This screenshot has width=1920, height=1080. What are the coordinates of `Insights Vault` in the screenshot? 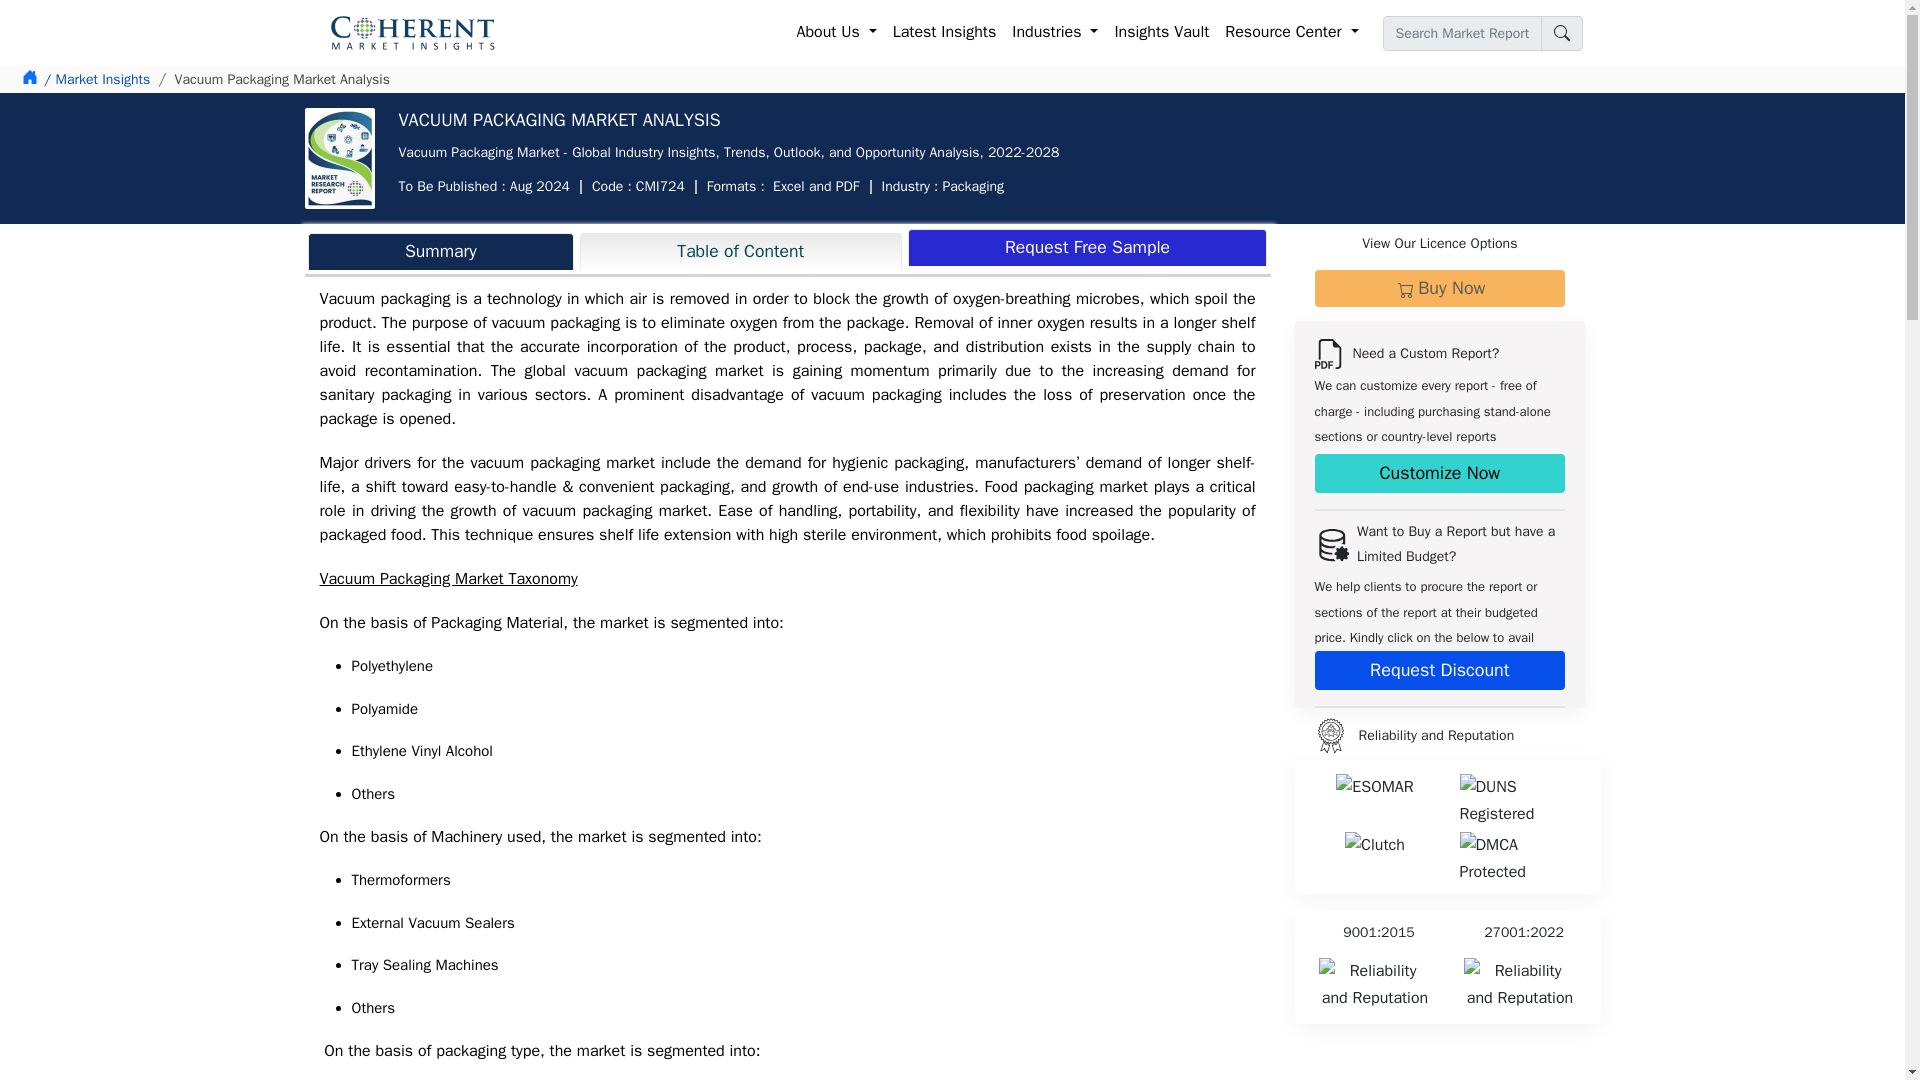 It's located at (1161, 32).